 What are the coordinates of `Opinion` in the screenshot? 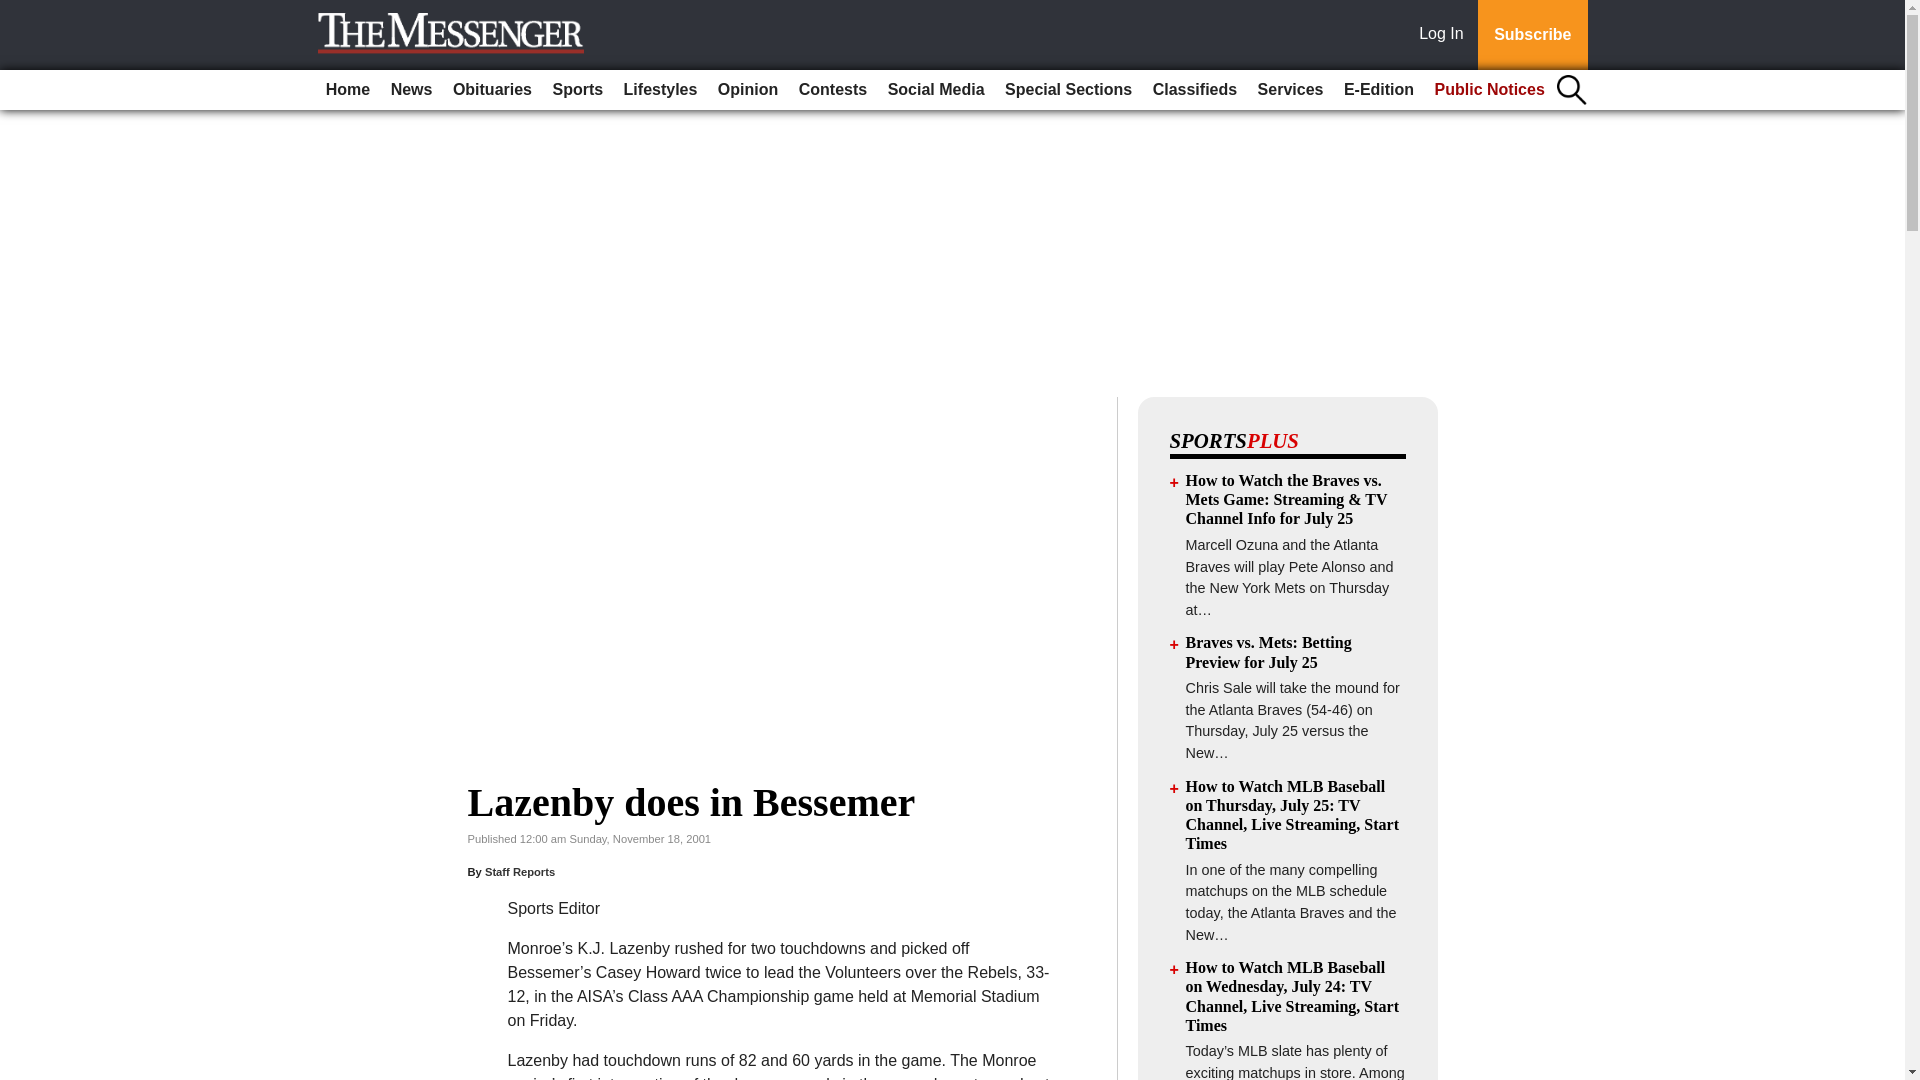 It's located at (748, 90).